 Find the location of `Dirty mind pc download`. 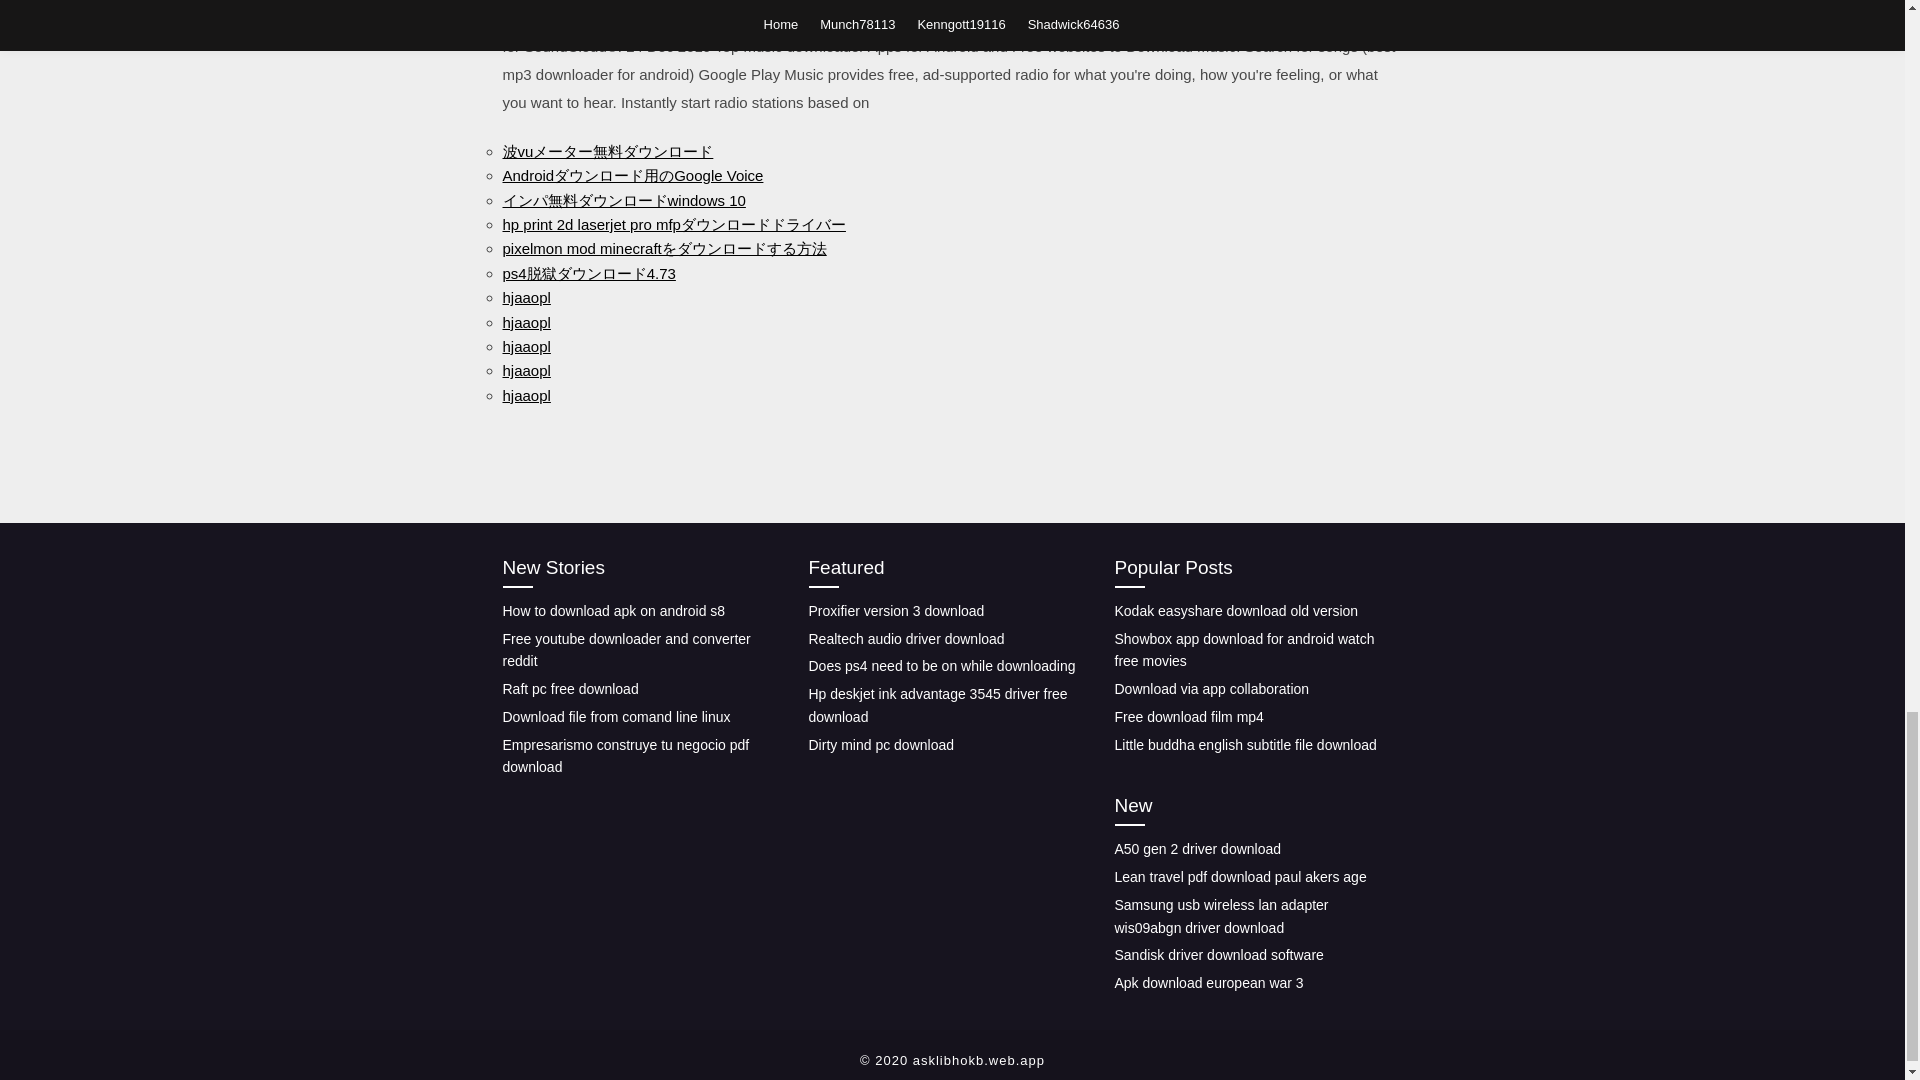

Dirty mind pc download is located at coordinates (881, 744).